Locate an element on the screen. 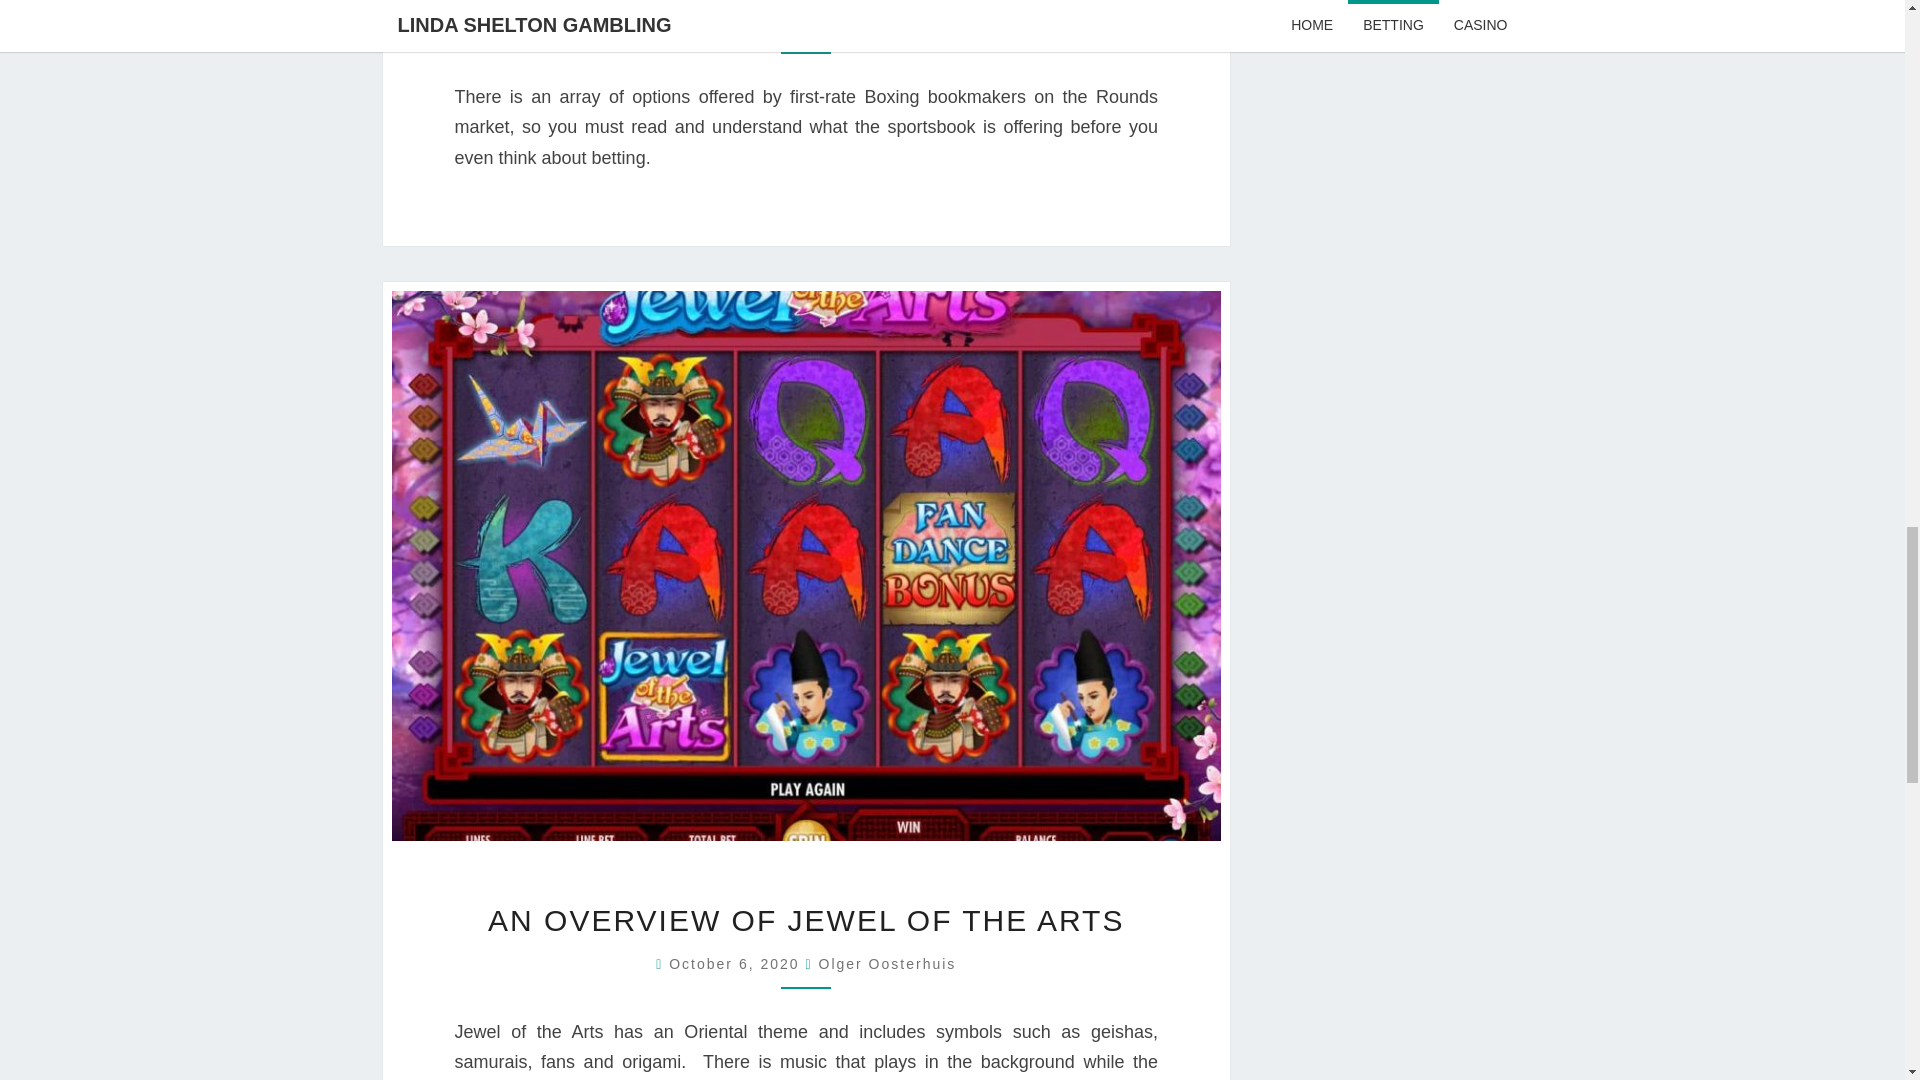 The image size is (1920, 1080). October 6, 2020 is located at coordinates (736, 964).